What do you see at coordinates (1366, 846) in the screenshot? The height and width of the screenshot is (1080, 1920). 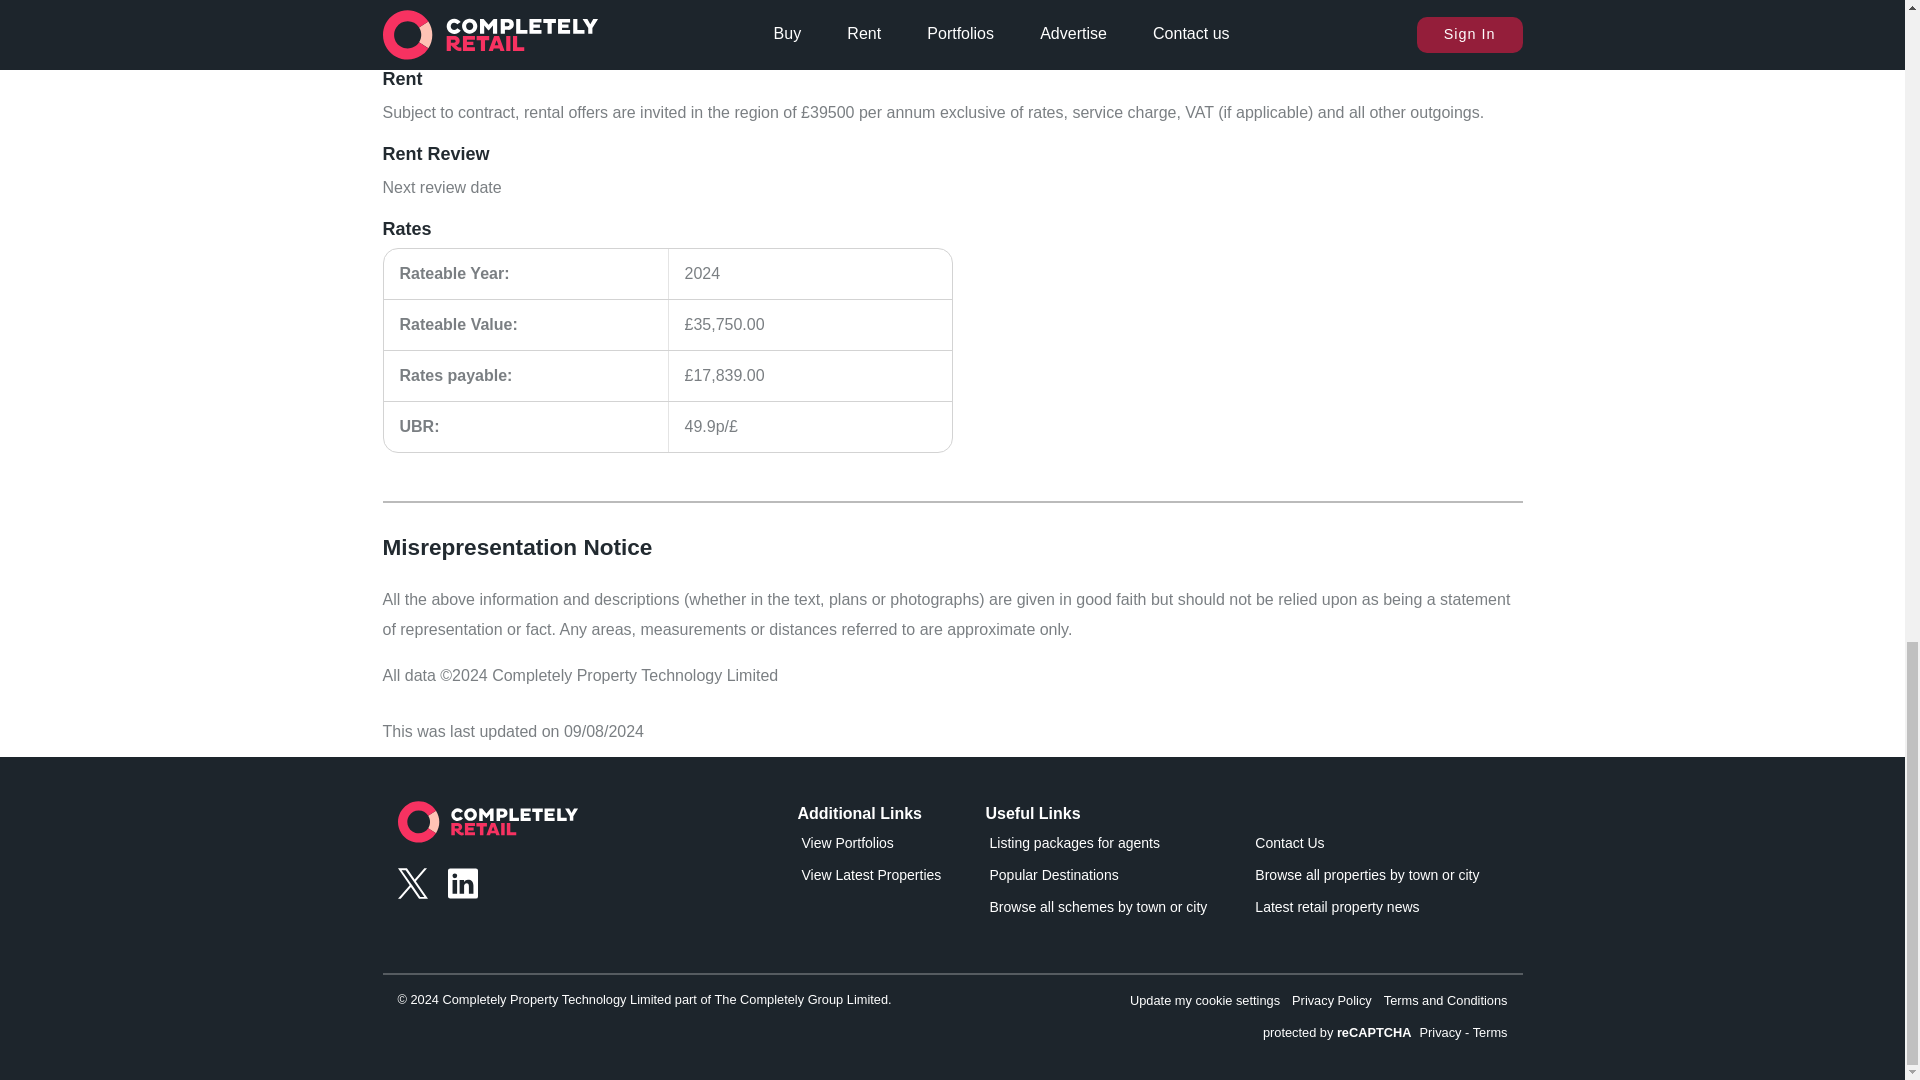 I see `Contact Us` at bounding box center [1366, 846].